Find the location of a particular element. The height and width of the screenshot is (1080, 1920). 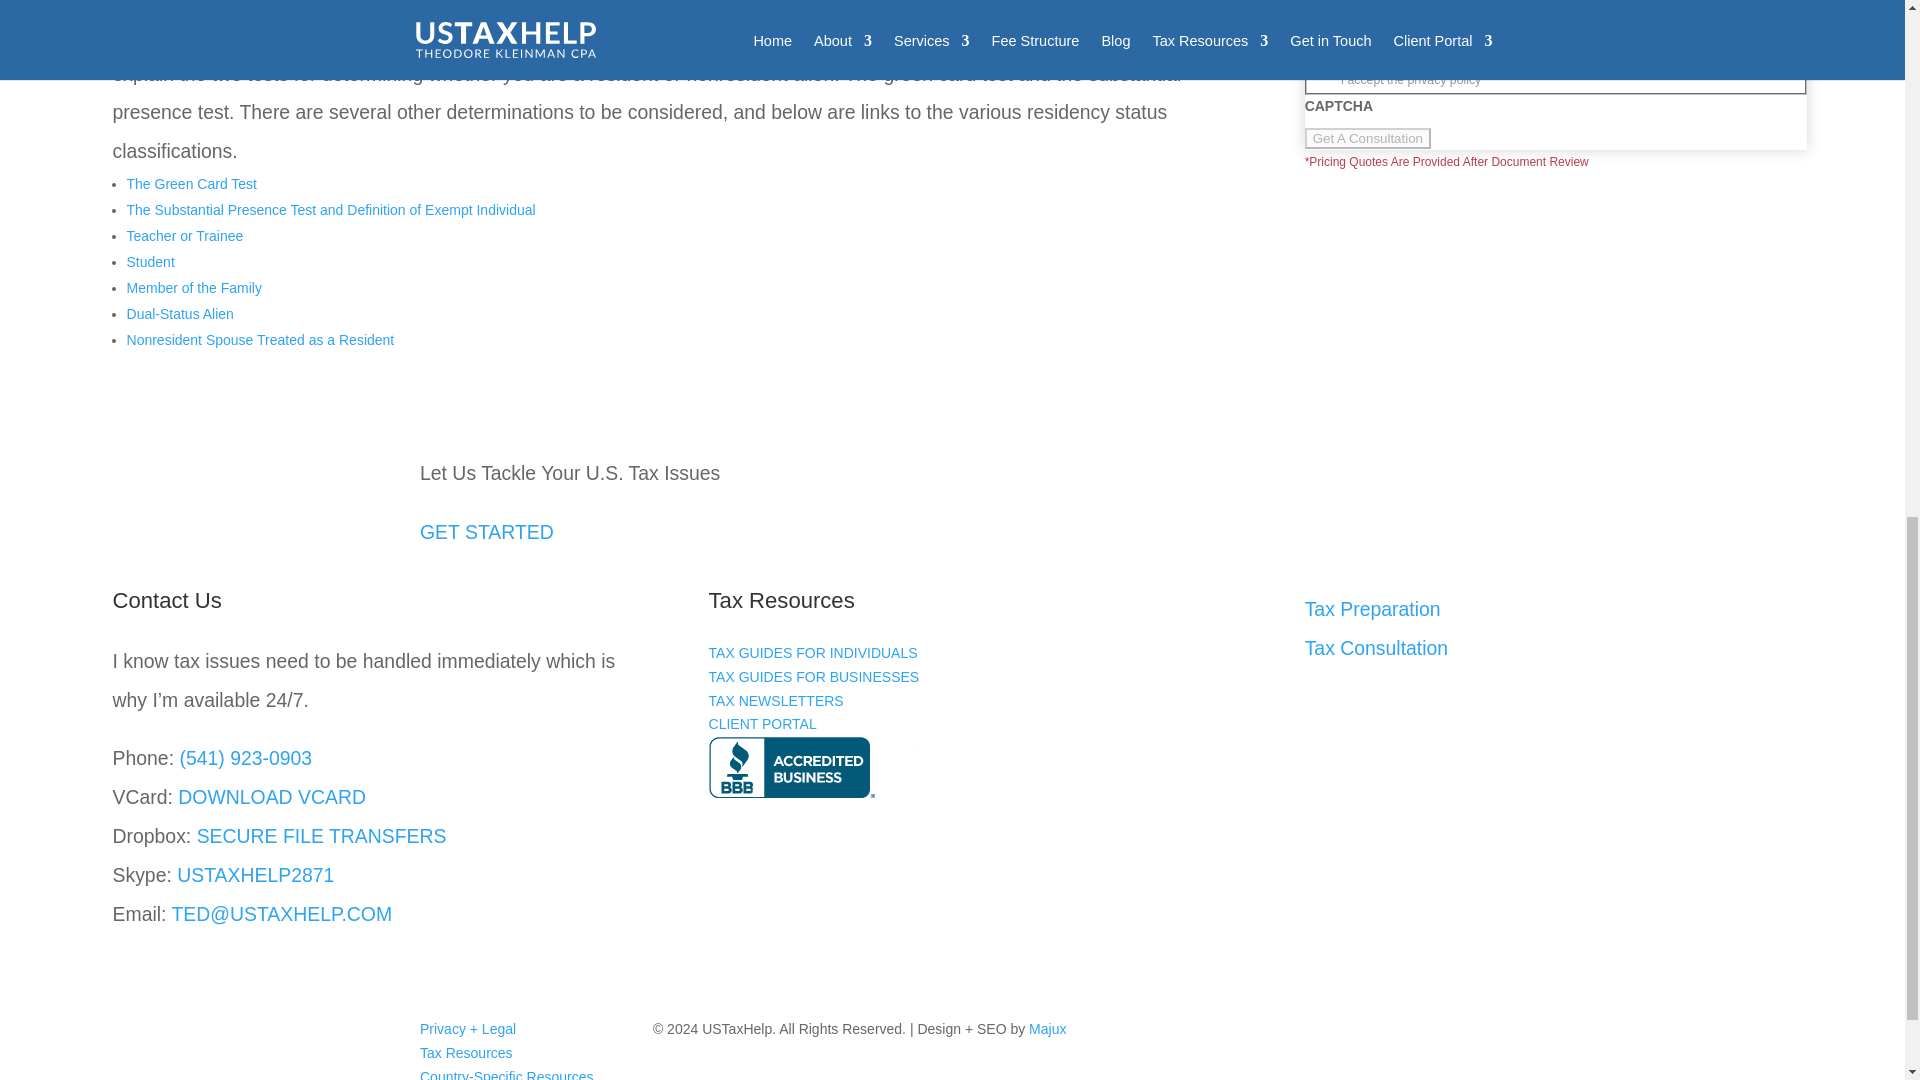

Dual-Status Alien is located at coordinates (180, 313).